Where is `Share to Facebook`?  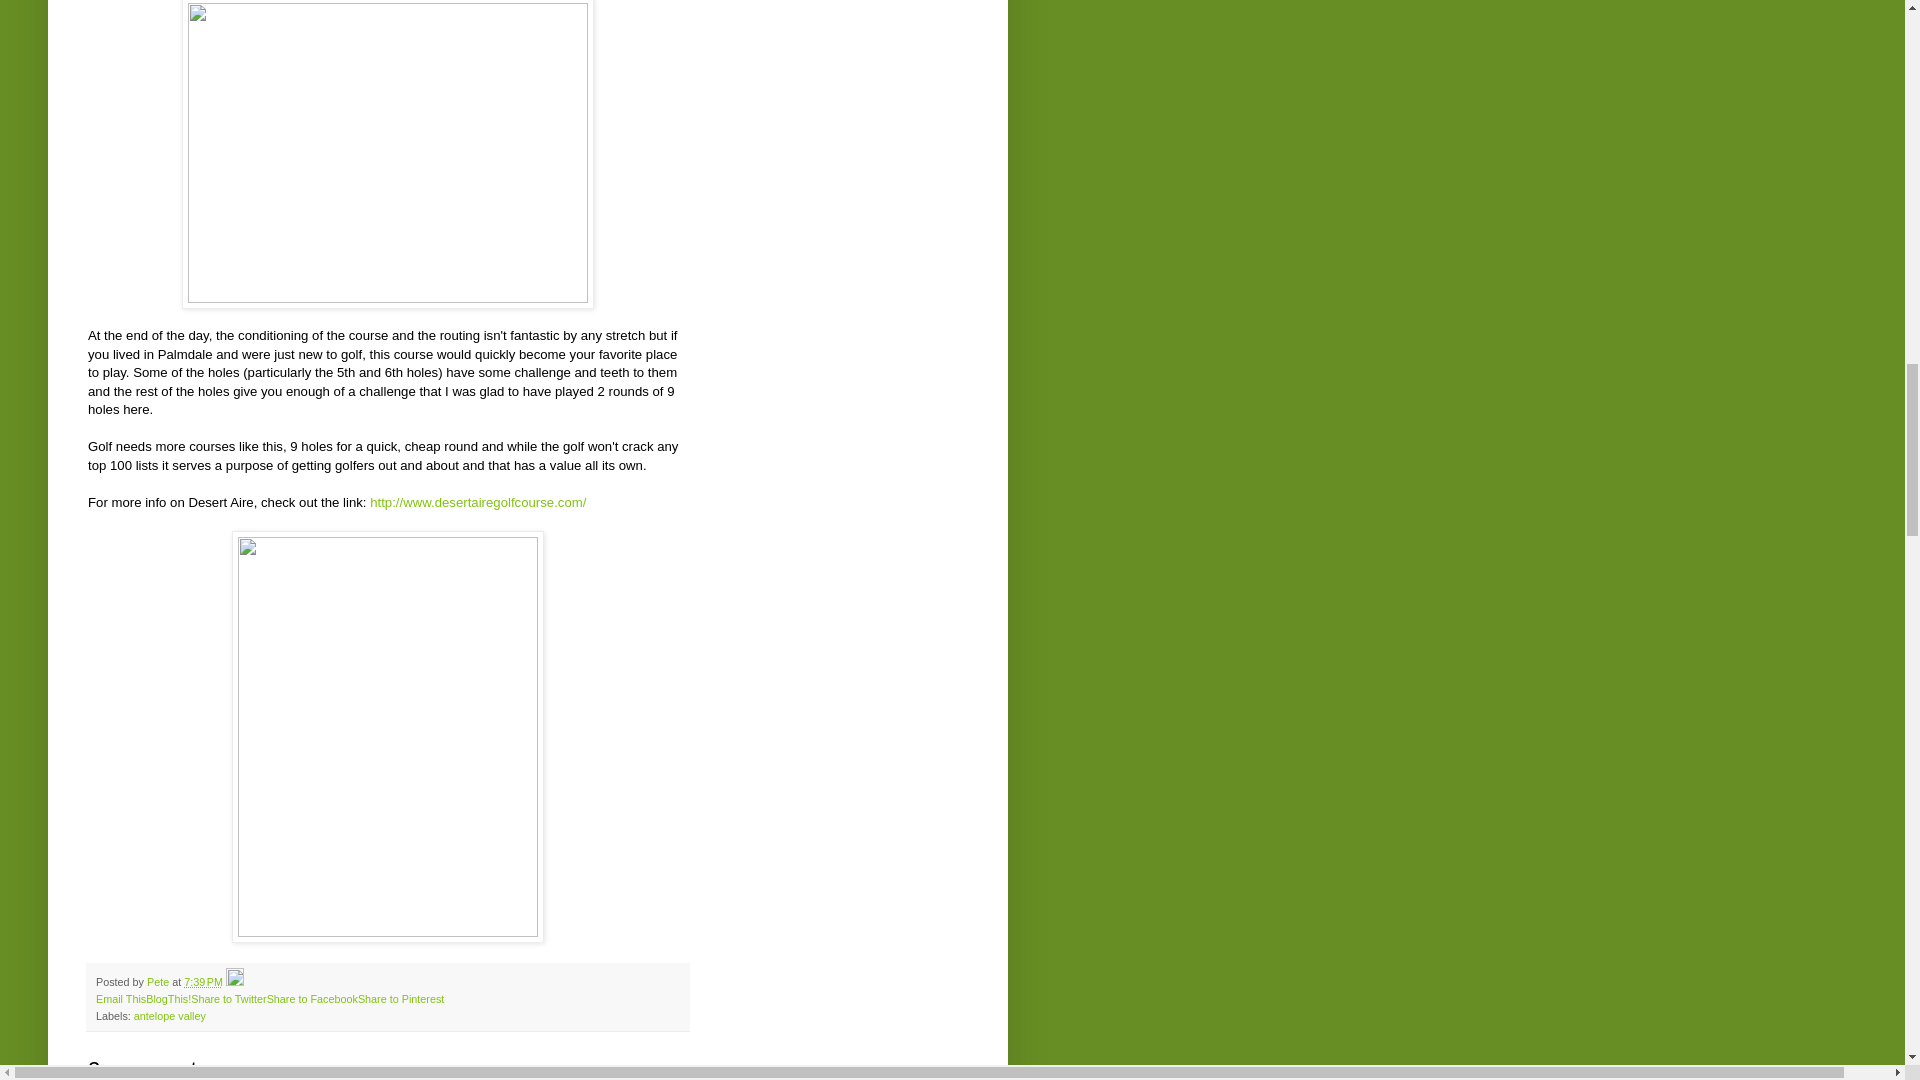 Share to Facebook is located at coordinates (312, 998).